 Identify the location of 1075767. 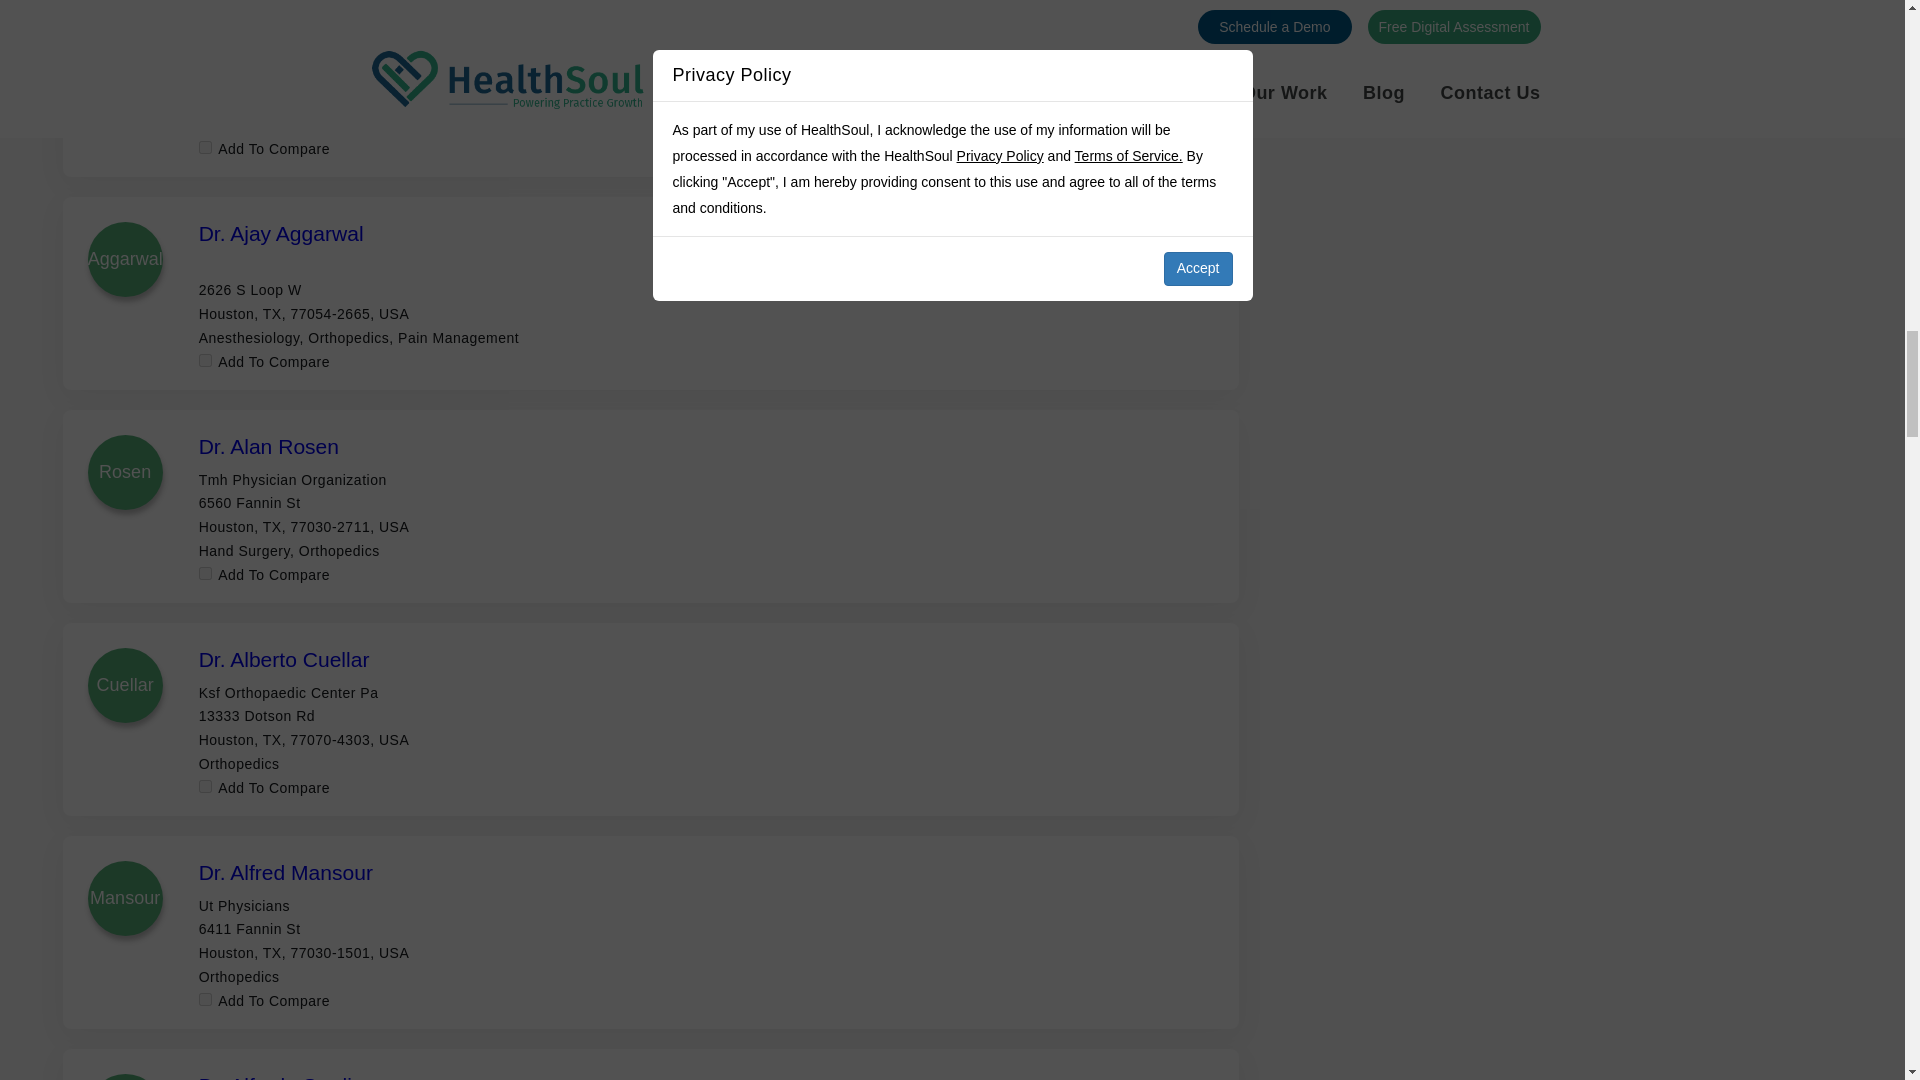
(205, 998).